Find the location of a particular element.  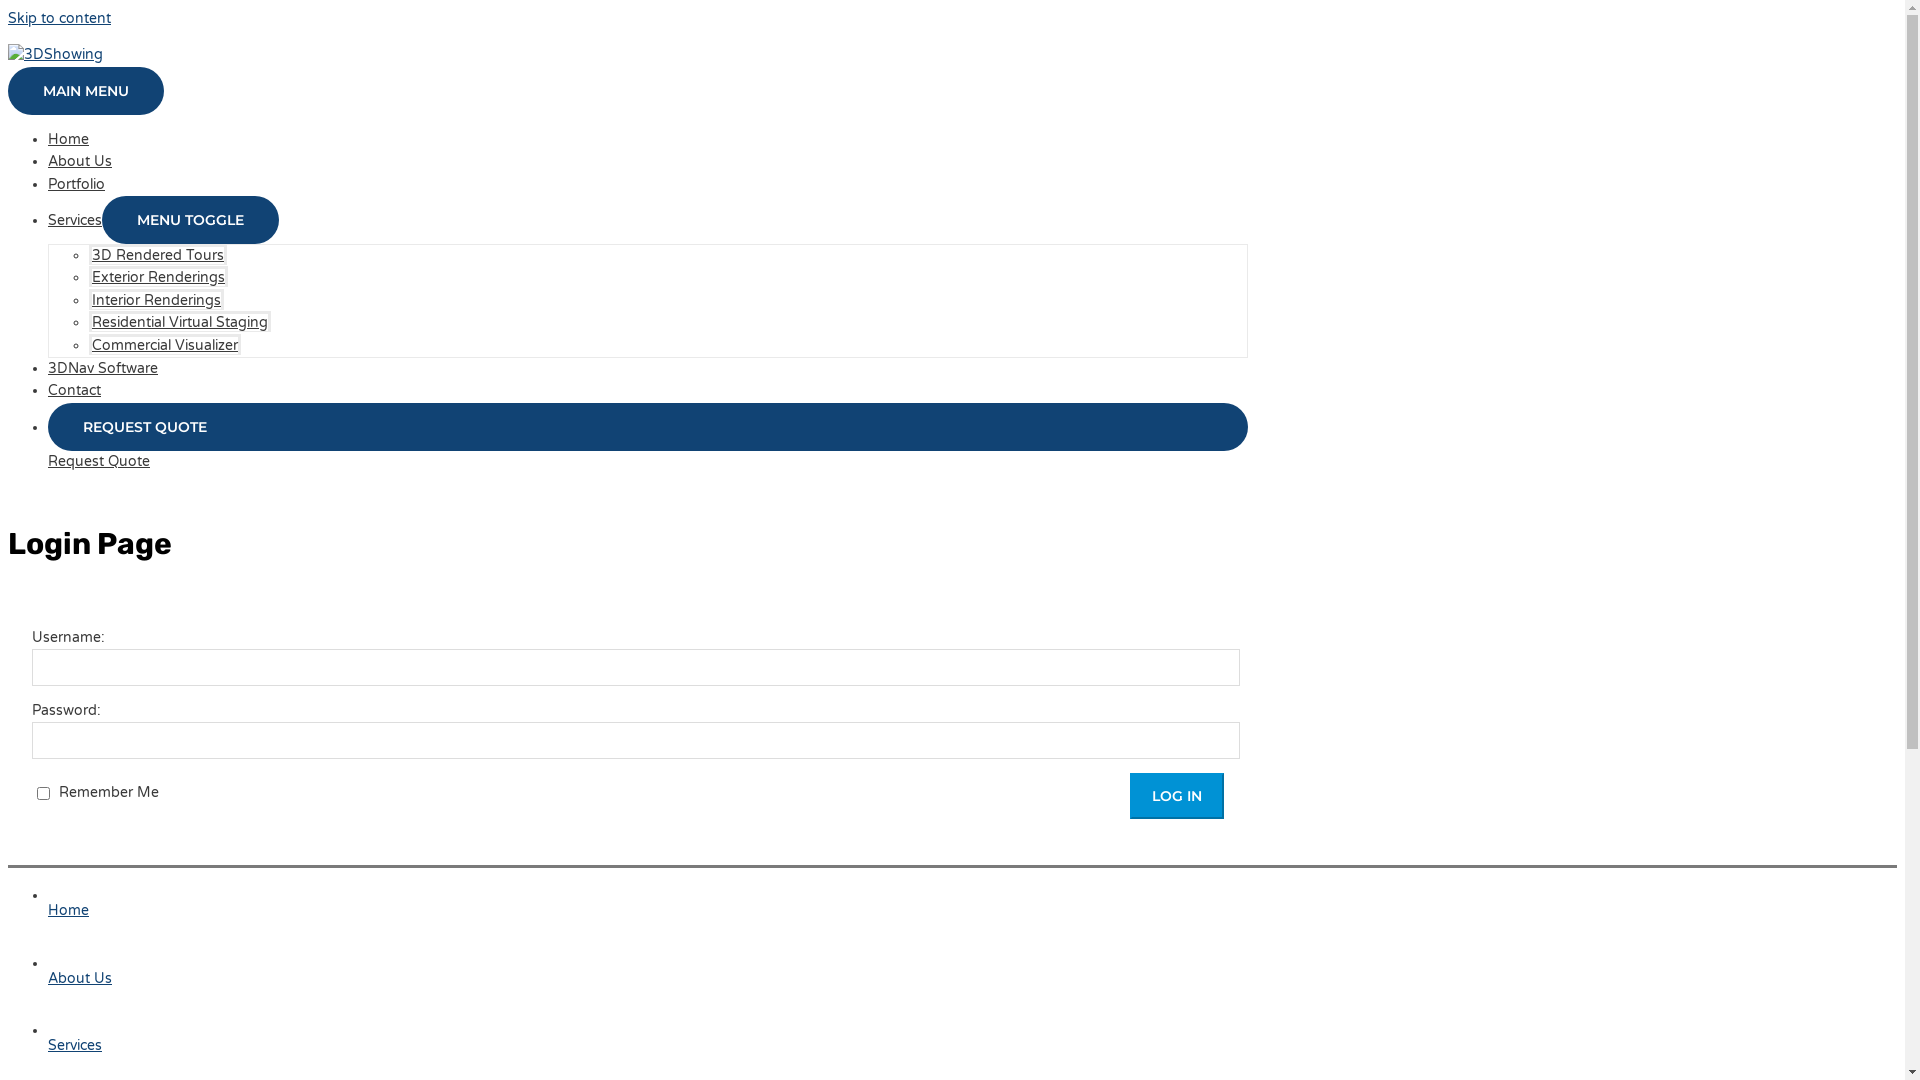

Portfolio is located at coordinates (76, 184).